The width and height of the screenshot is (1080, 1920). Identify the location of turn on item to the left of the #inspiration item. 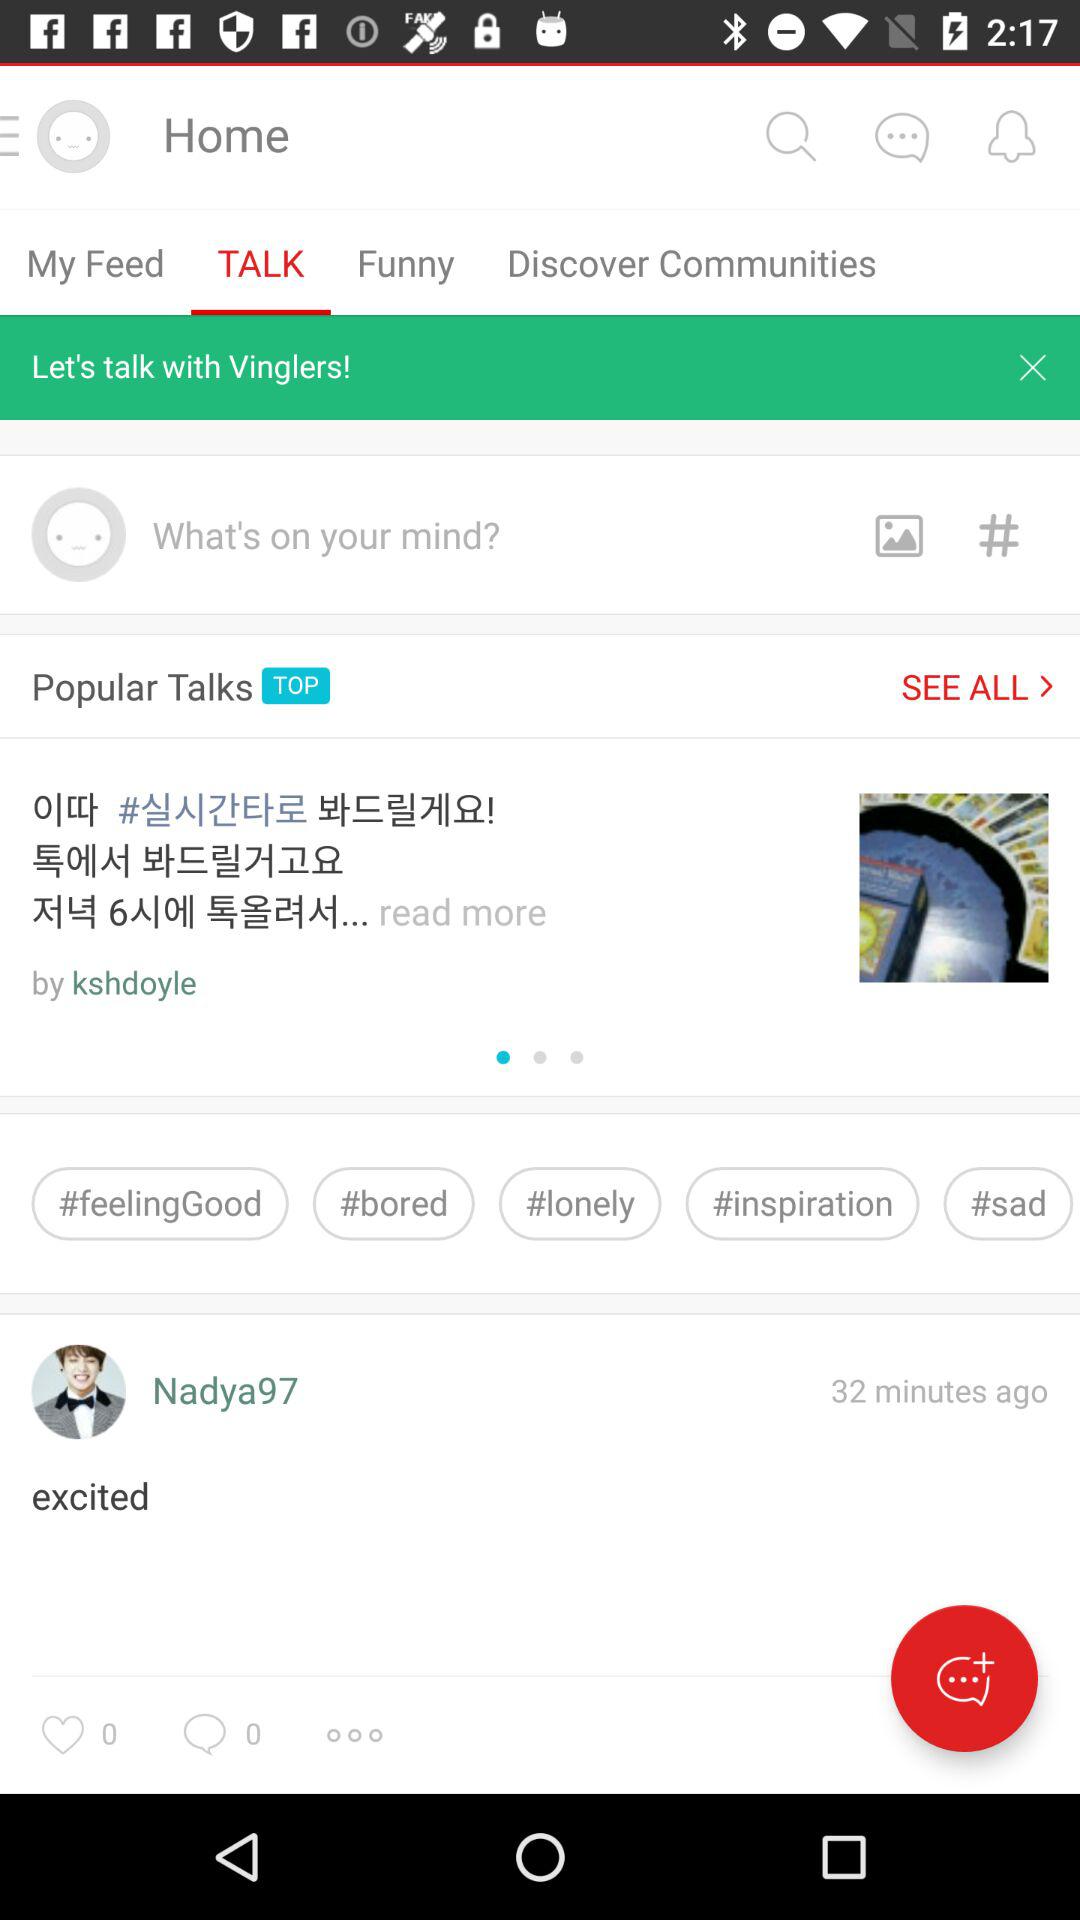
(580, 1204).